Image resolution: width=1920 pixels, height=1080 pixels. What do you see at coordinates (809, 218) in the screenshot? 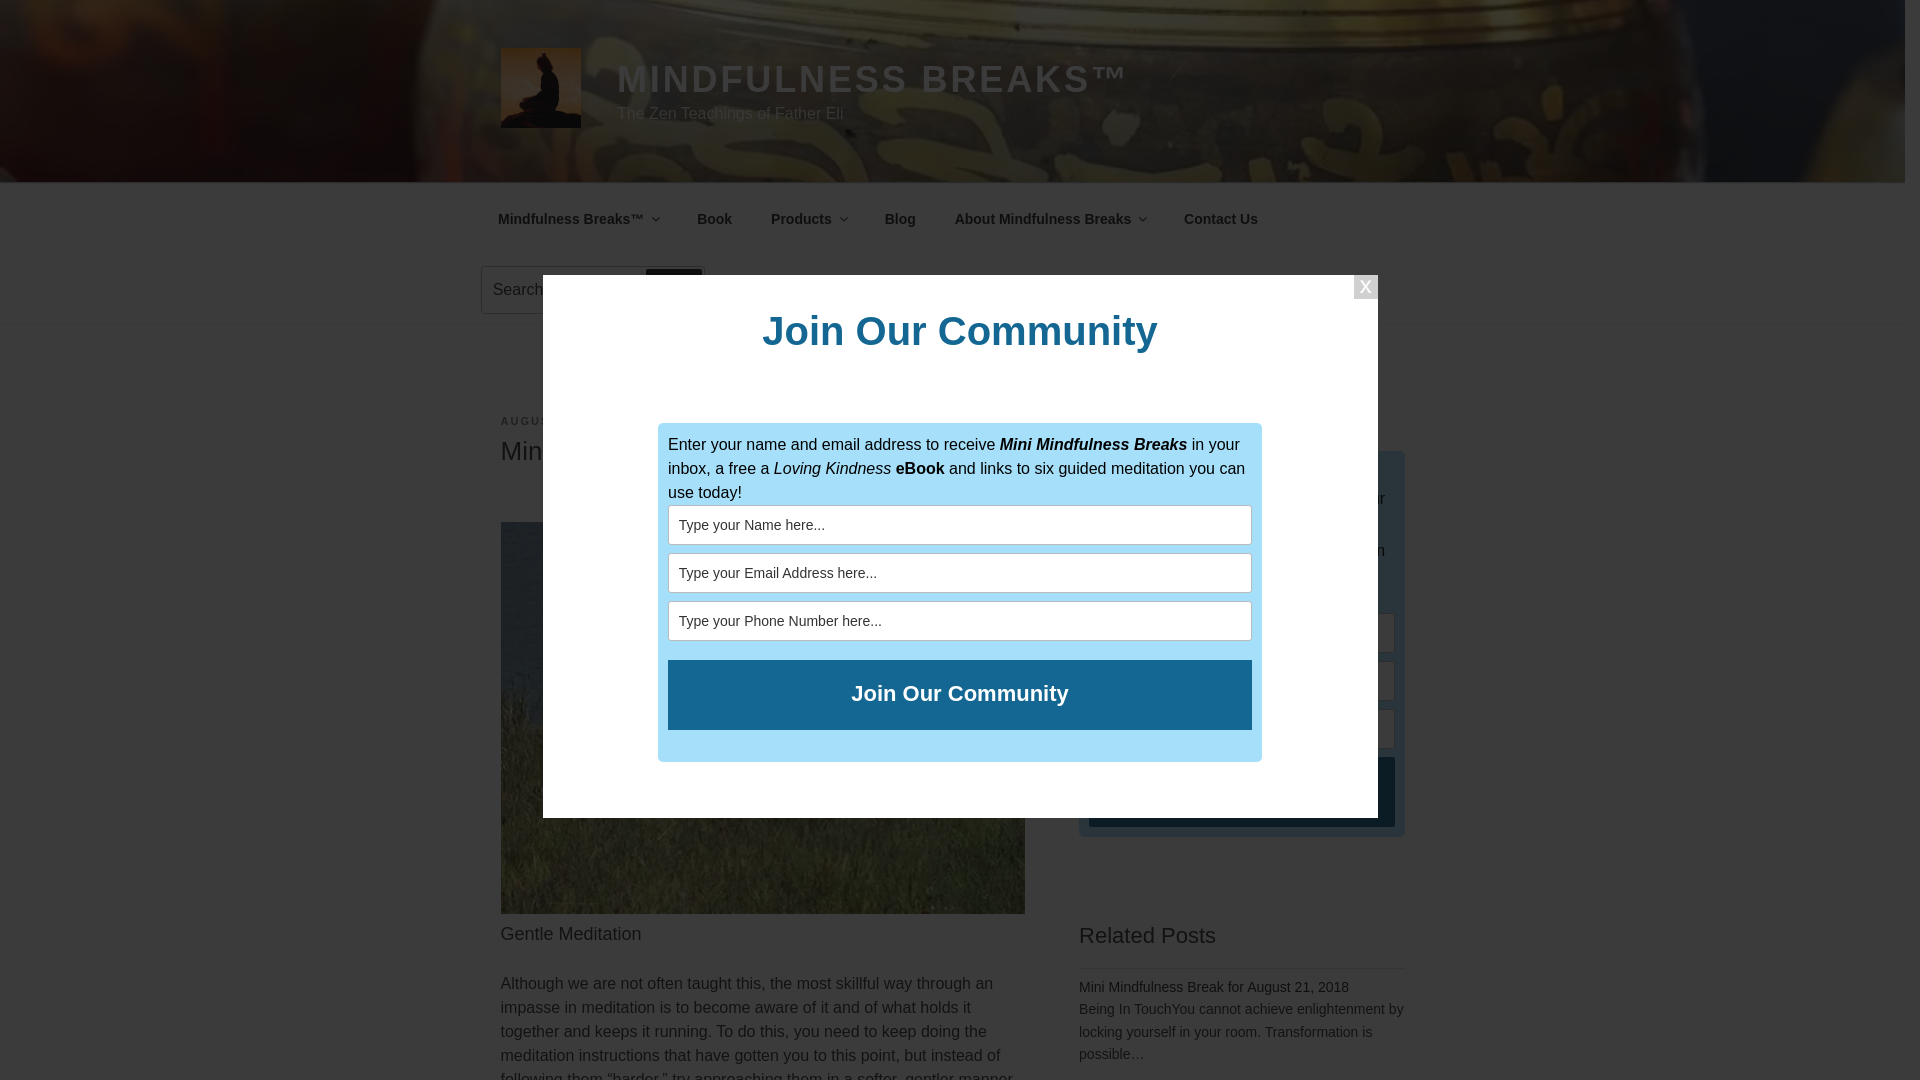
I see `Products` at bounding box center [809, 218].